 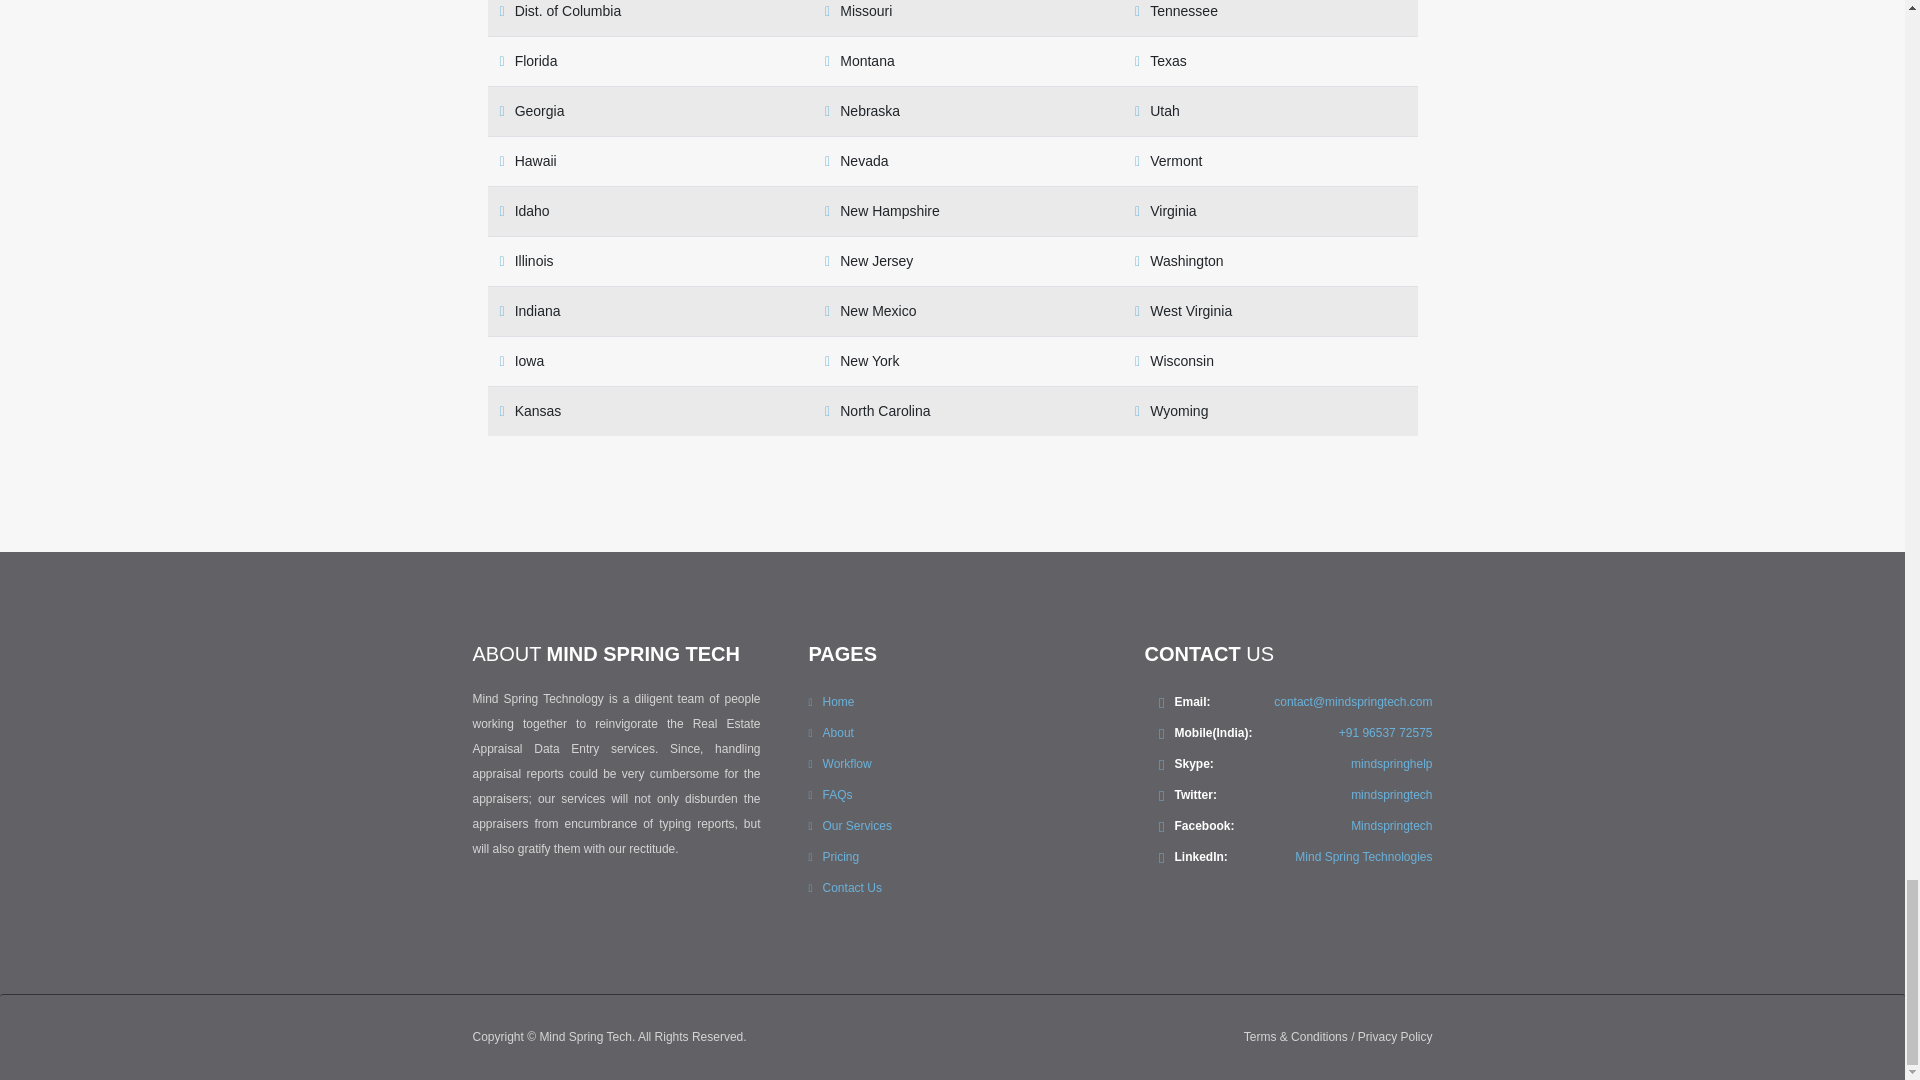 What do you see at coordinates (838, 795) in the screenshot?
I see `FAQs` at bounding box center [838, 795].